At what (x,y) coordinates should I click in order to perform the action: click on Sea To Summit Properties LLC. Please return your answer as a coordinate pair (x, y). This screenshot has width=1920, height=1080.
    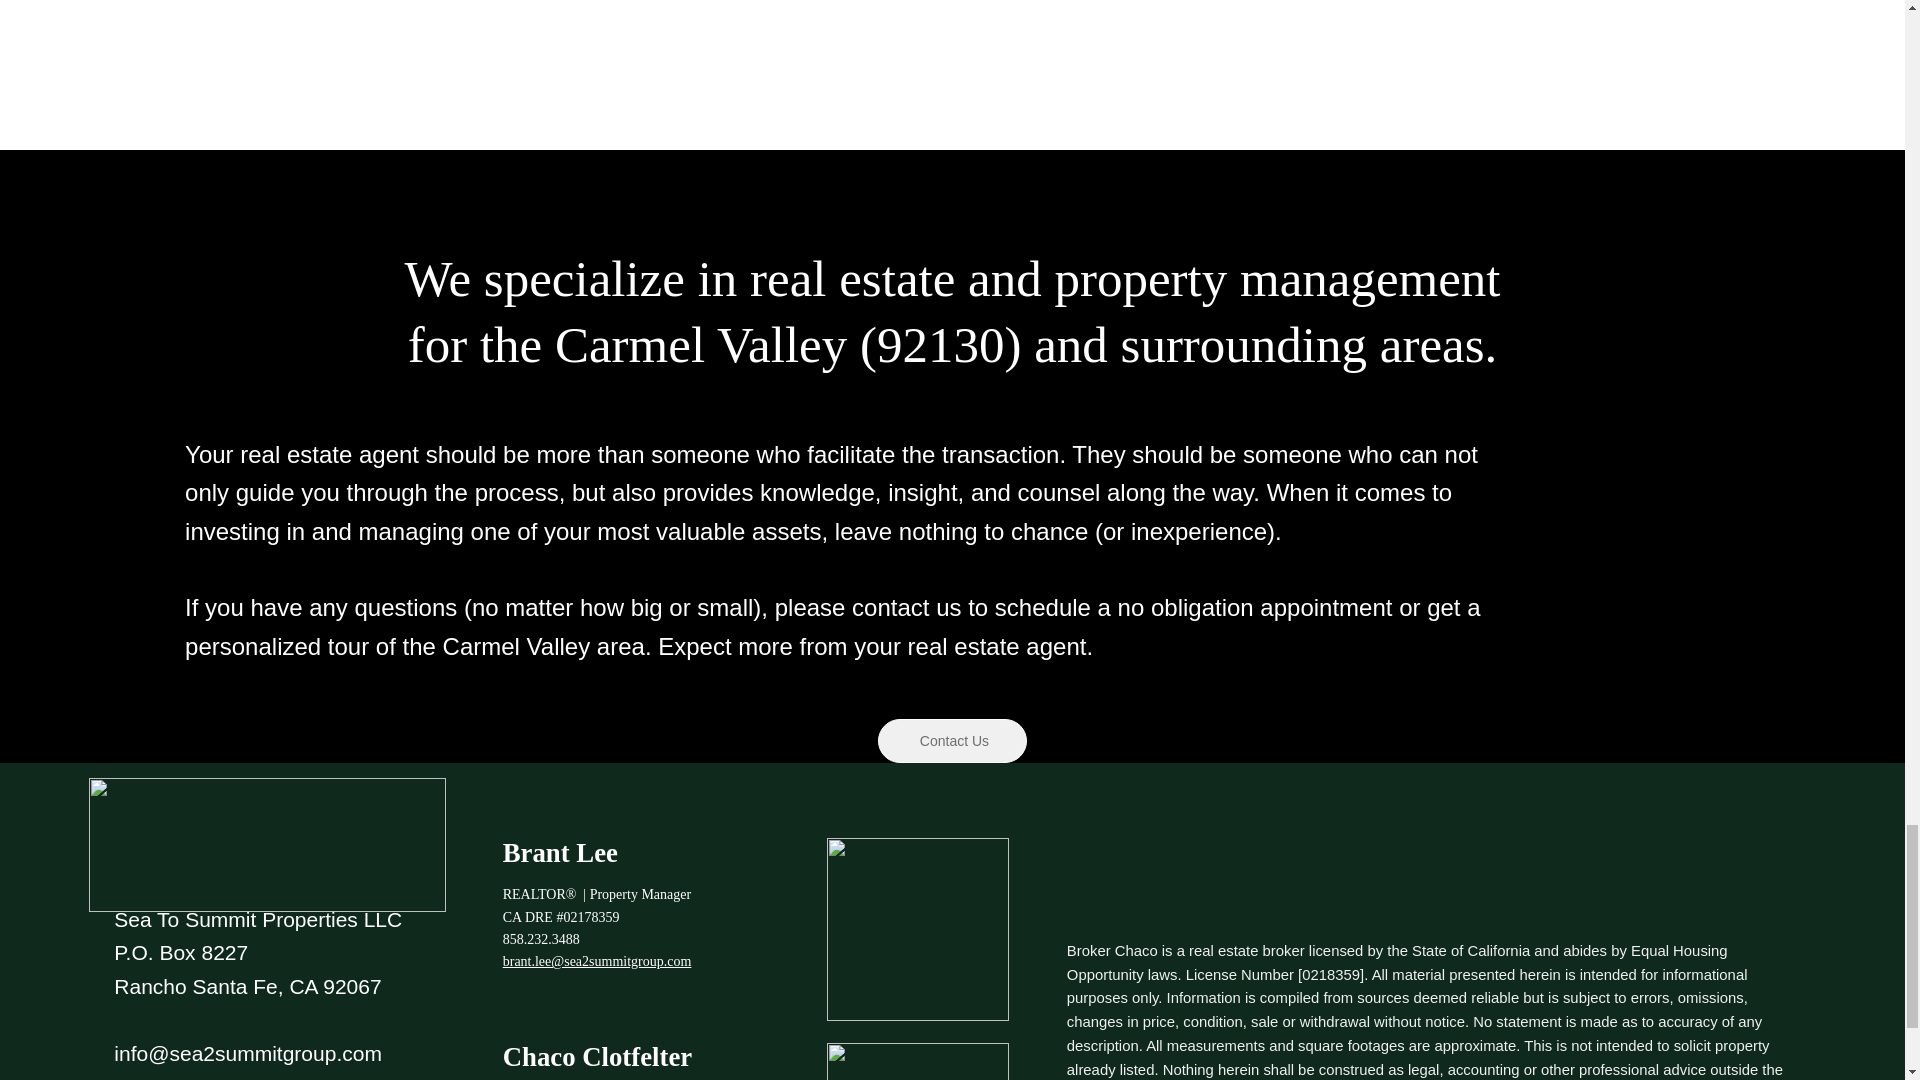
    Looking at the image, I should click on (257, 919).